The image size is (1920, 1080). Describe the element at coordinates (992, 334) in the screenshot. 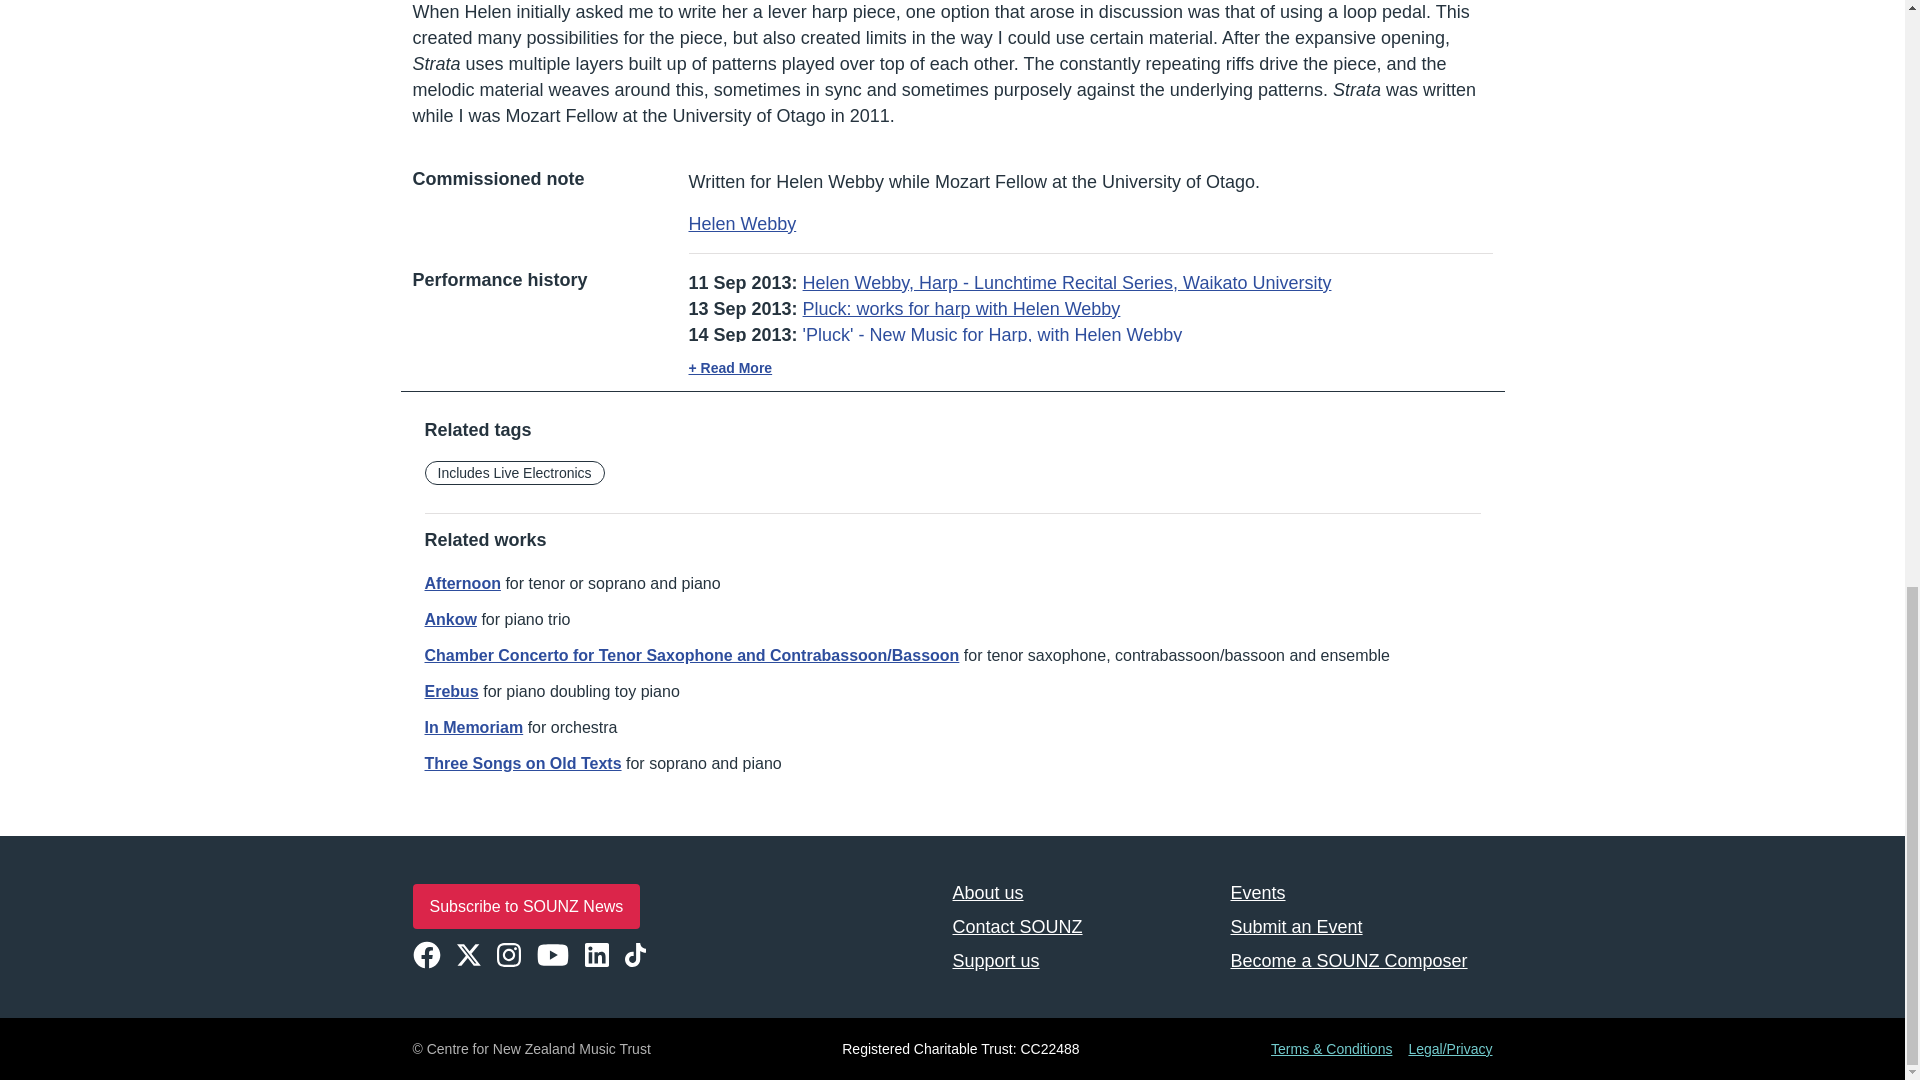

I see `'Pluck' - New Music for Harp, with Helen Webby` at that location.